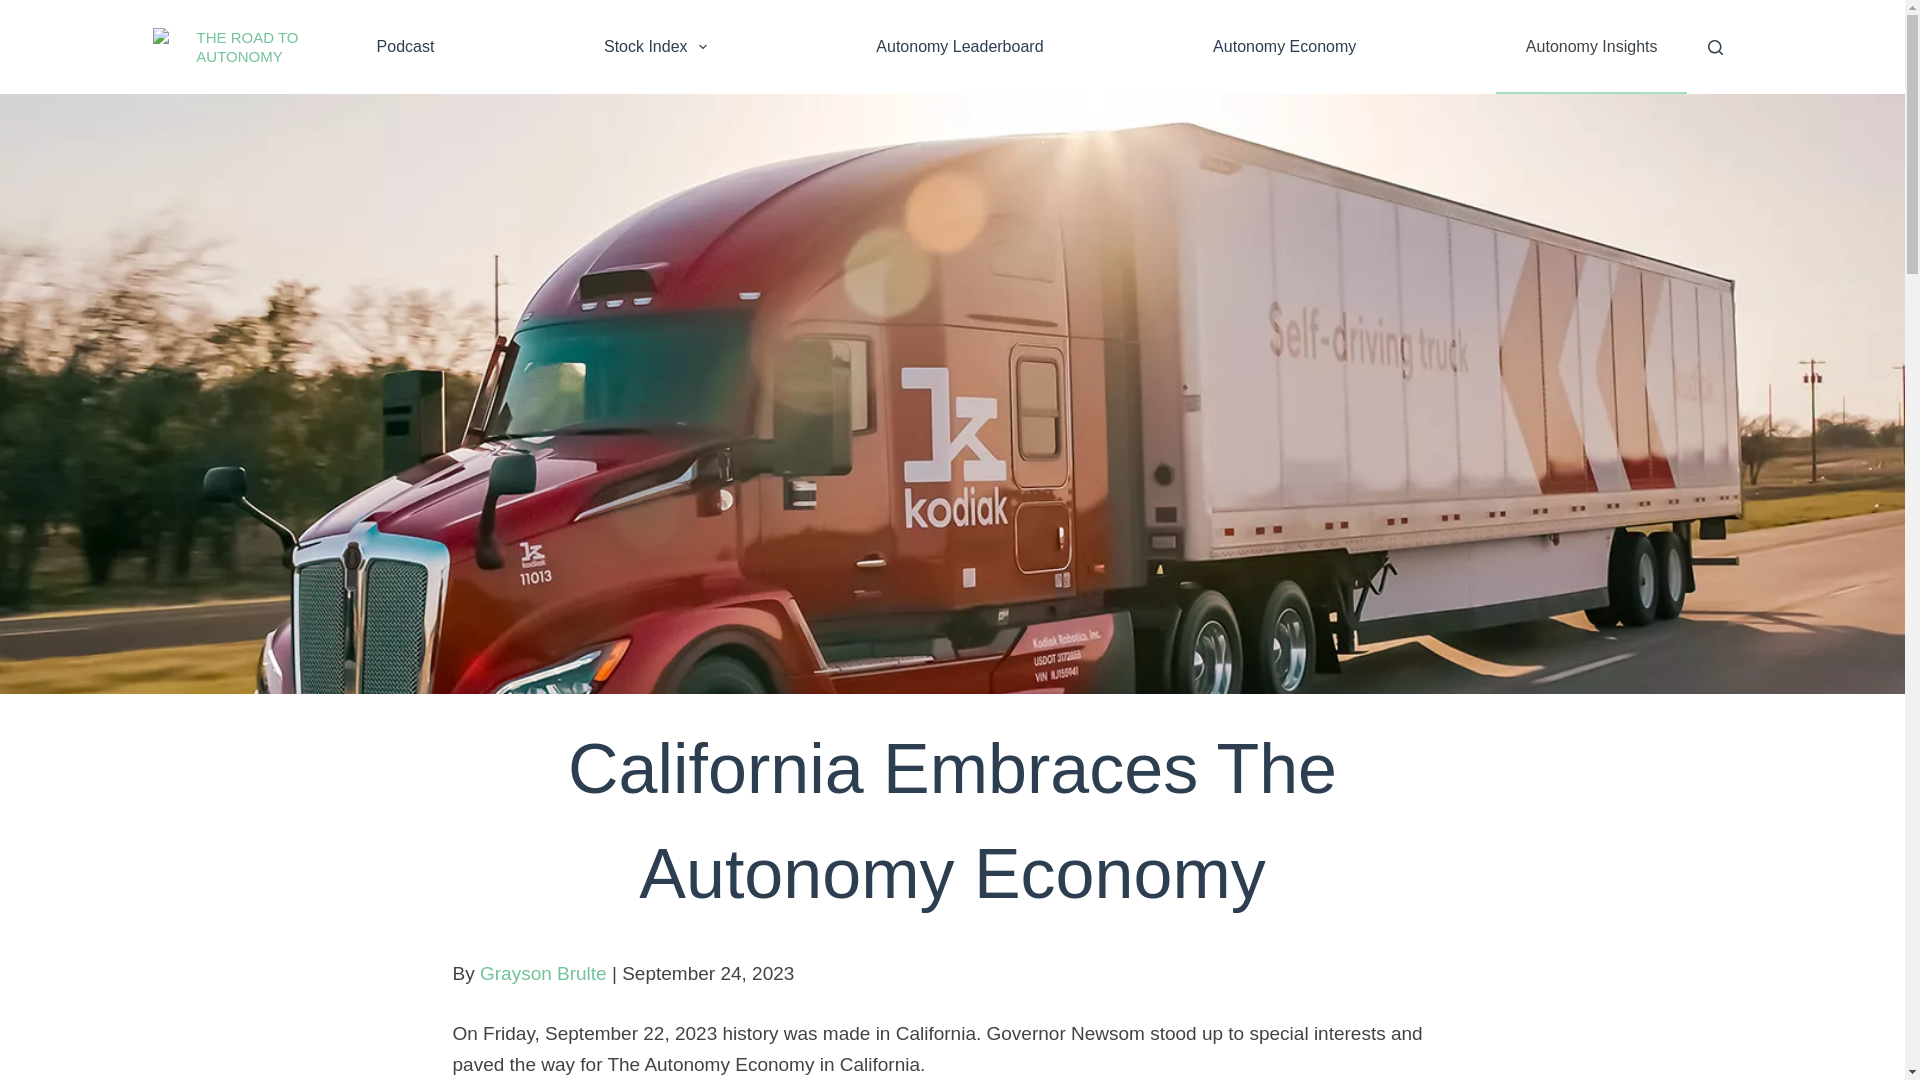 The width and height of the screenshot is (1920, 1080). Describe the element at coordinates (656, 46) in the screenshot. I see `Stock Index` at that location.